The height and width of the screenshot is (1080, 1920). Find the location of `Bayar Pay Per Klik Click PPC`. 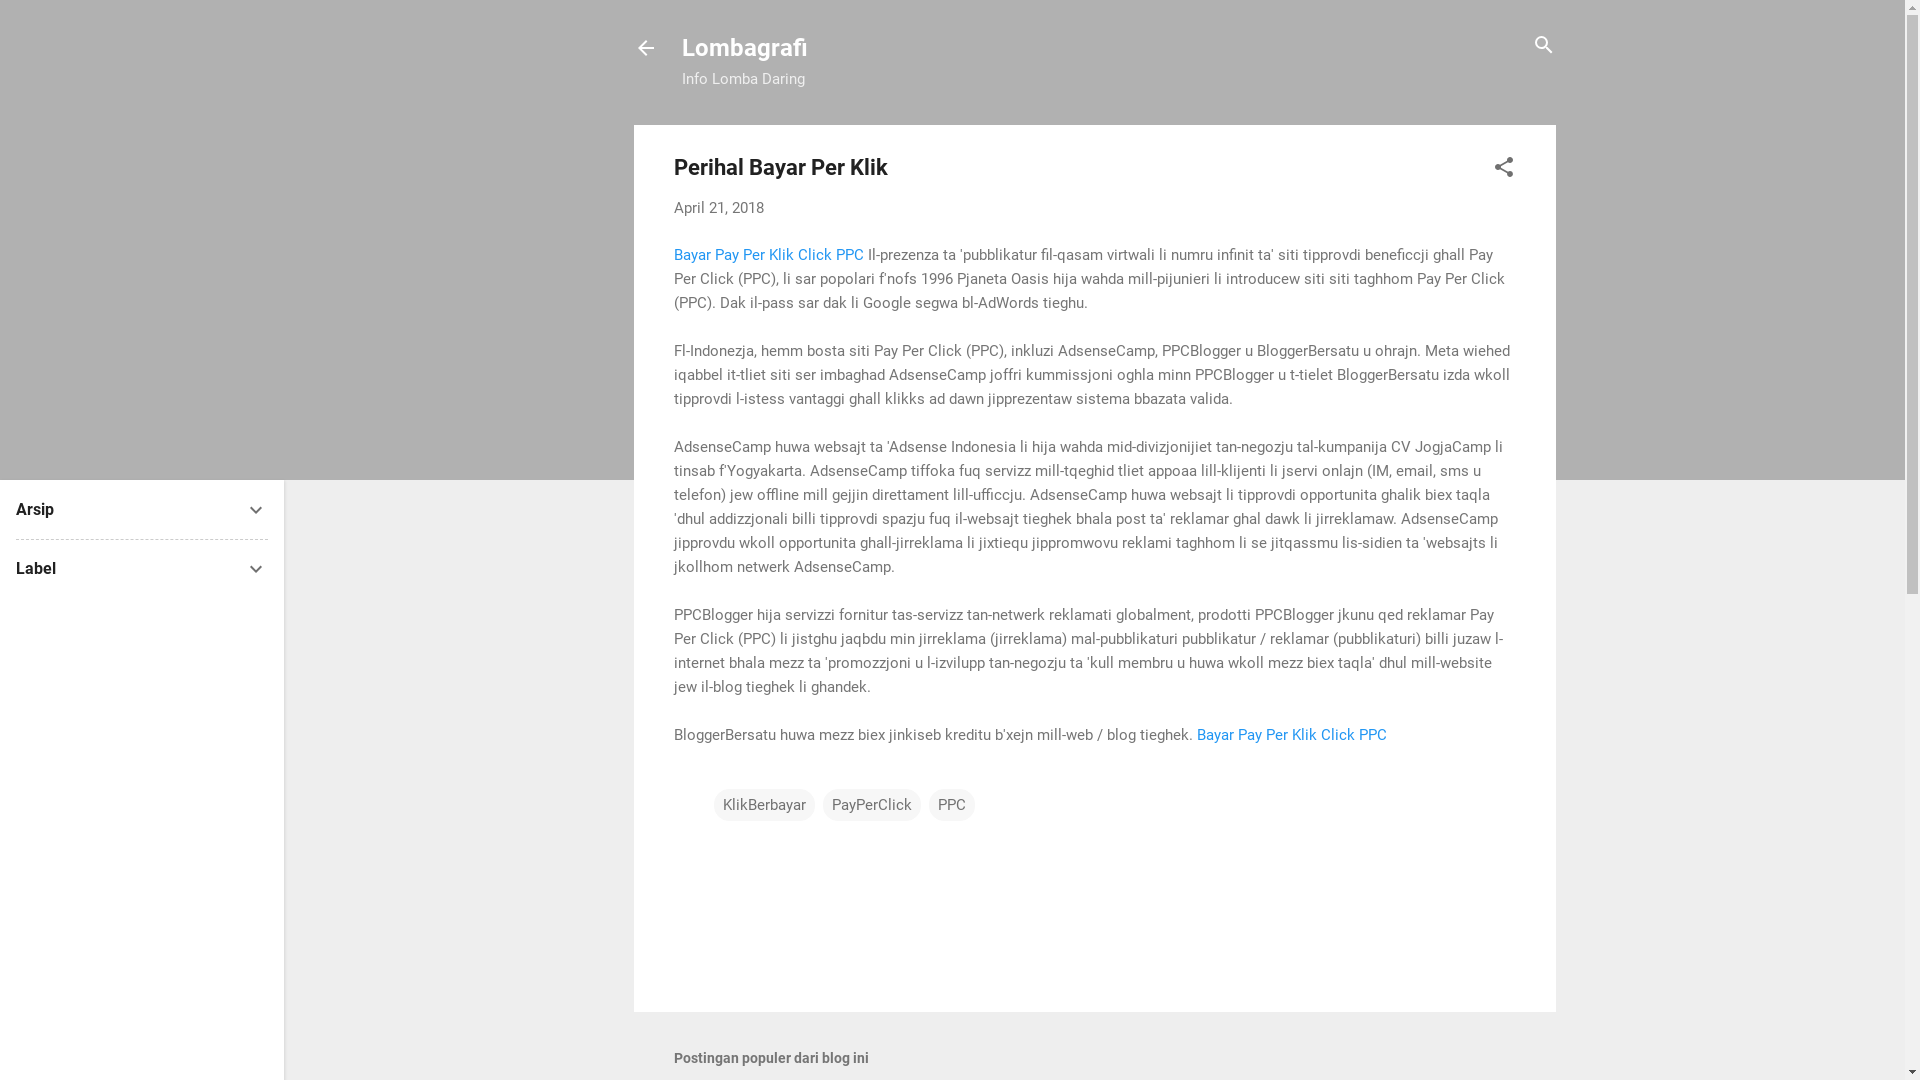

Bayar Pay Per Klik Click PPC is located at coordinates (769, 255).